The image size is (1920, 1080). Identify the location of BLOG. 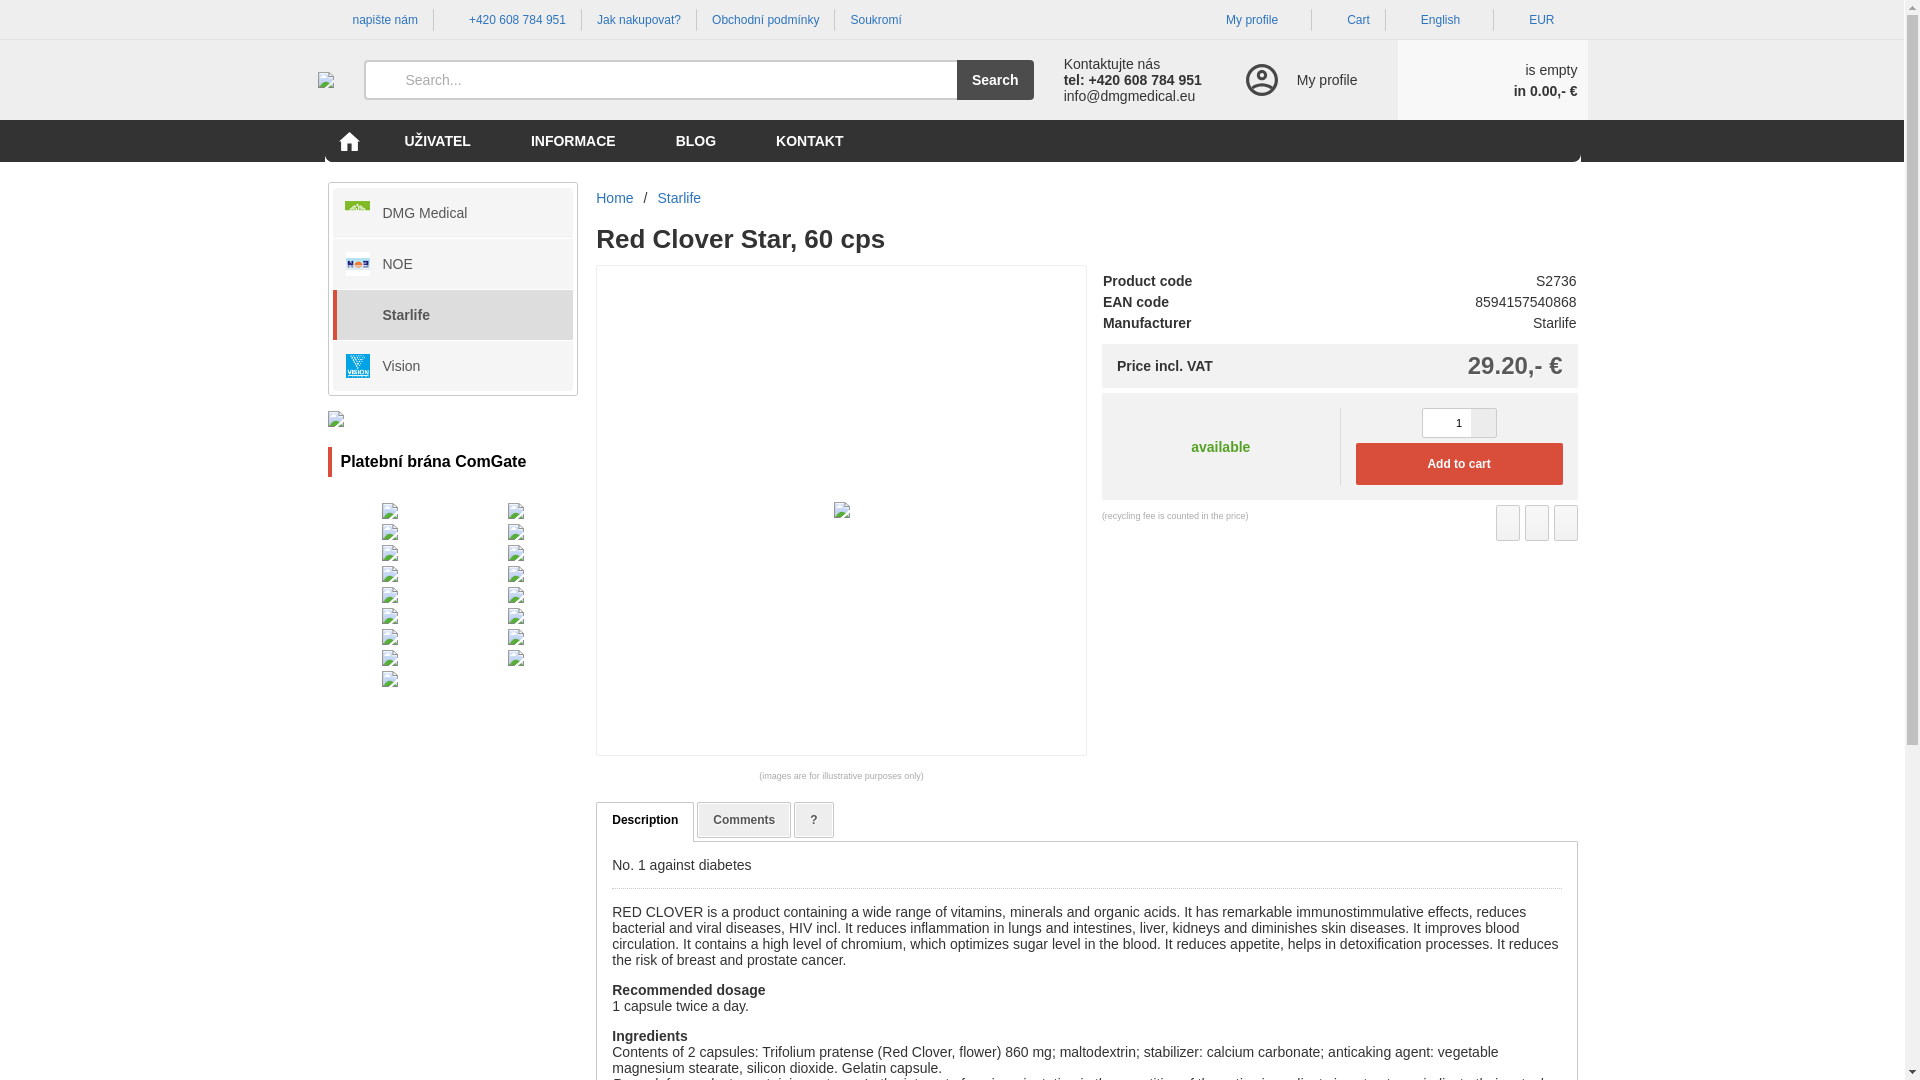
(696, 140).